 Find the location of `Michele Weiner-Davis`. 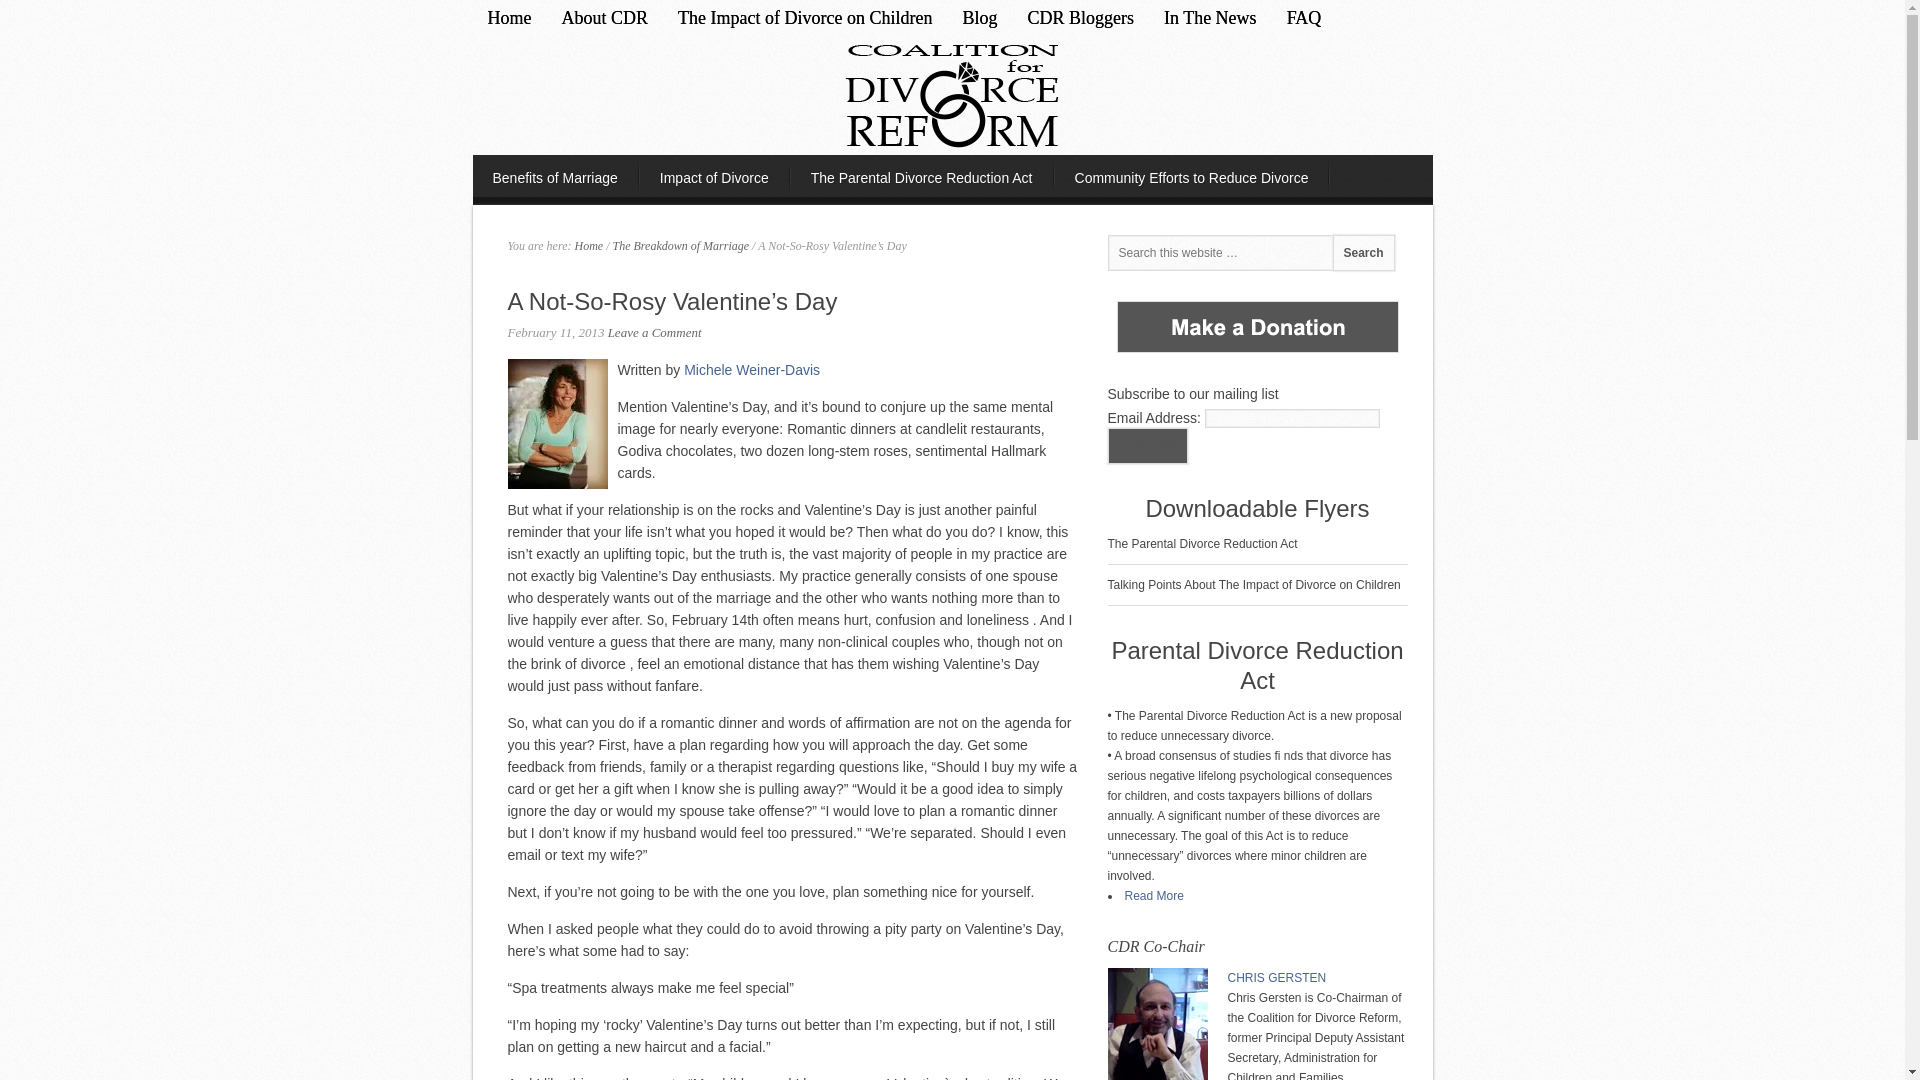

Michele Weiner-Davis is located at coordinates (751, 370).